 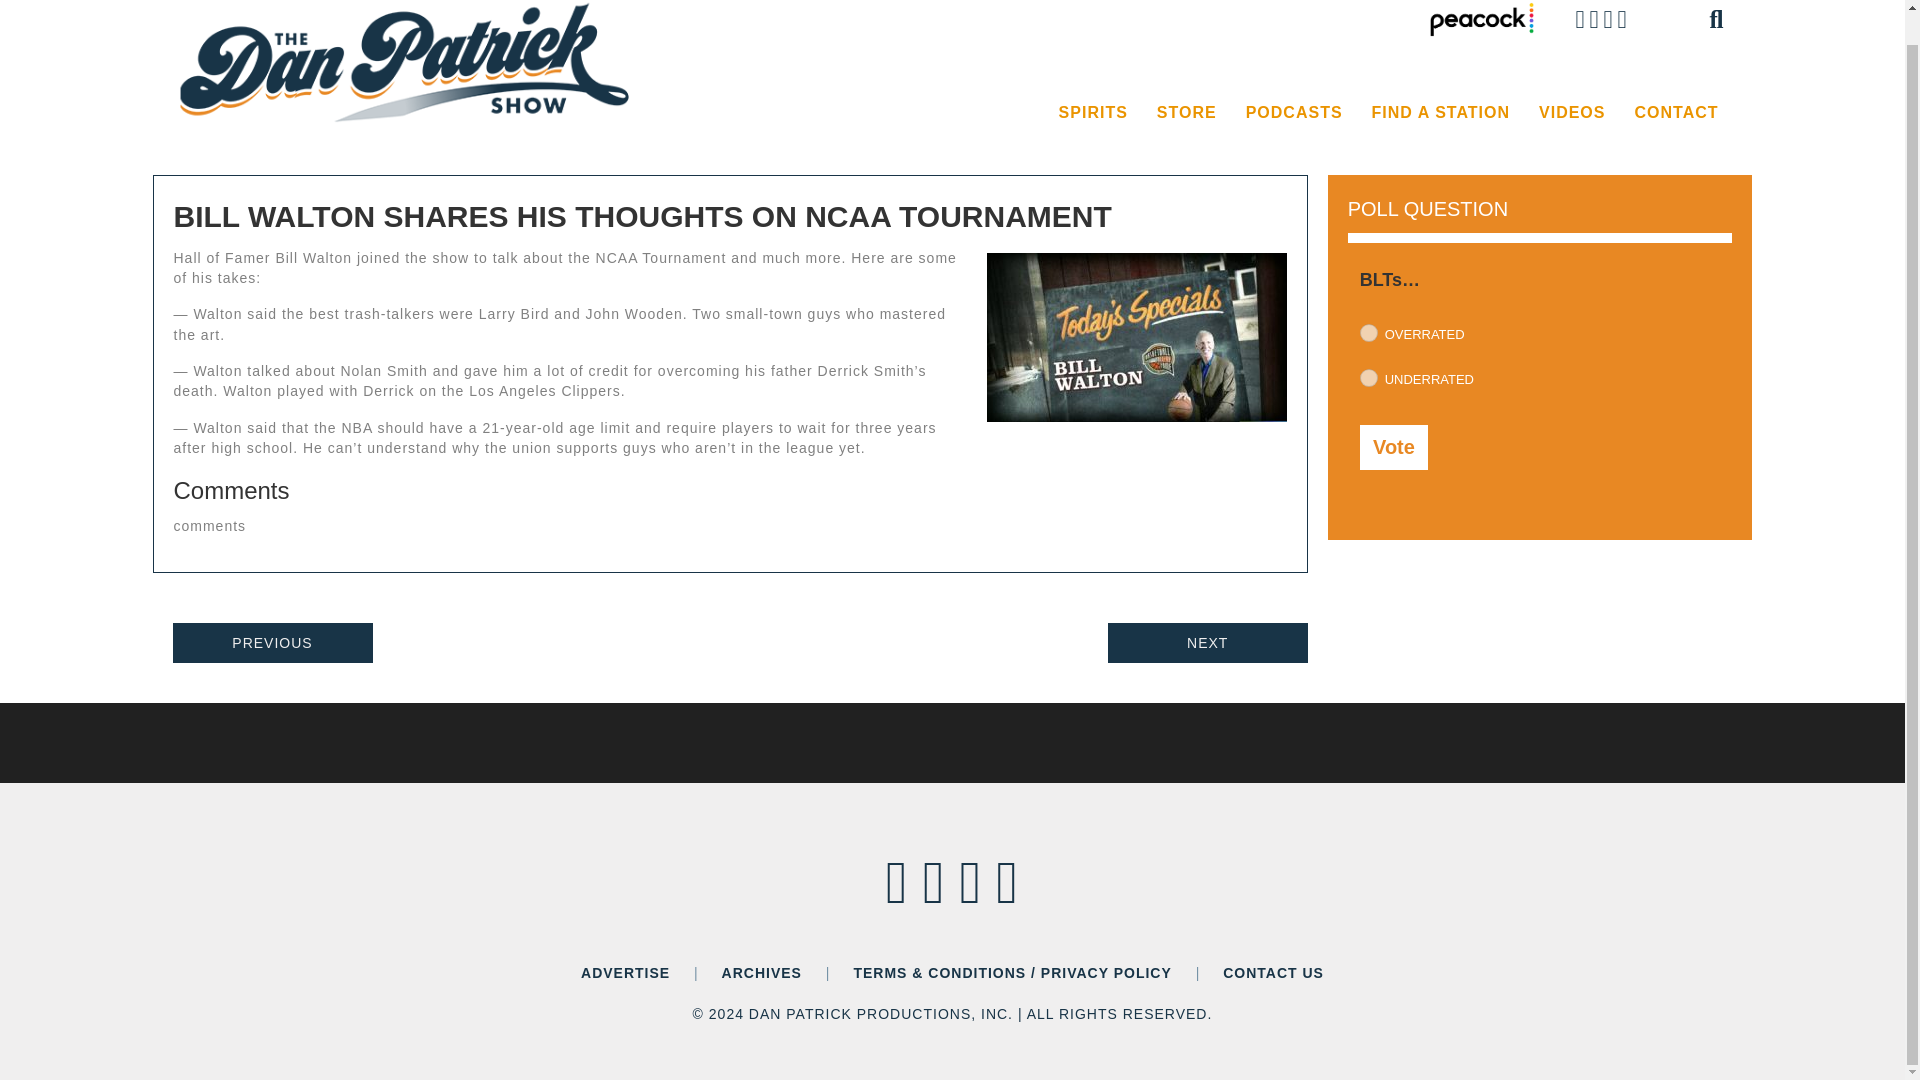 What do you see at coordinates (1440, 112) in the screenshot?
I see `FIND A STATION` at bounding box center [1440, 112].